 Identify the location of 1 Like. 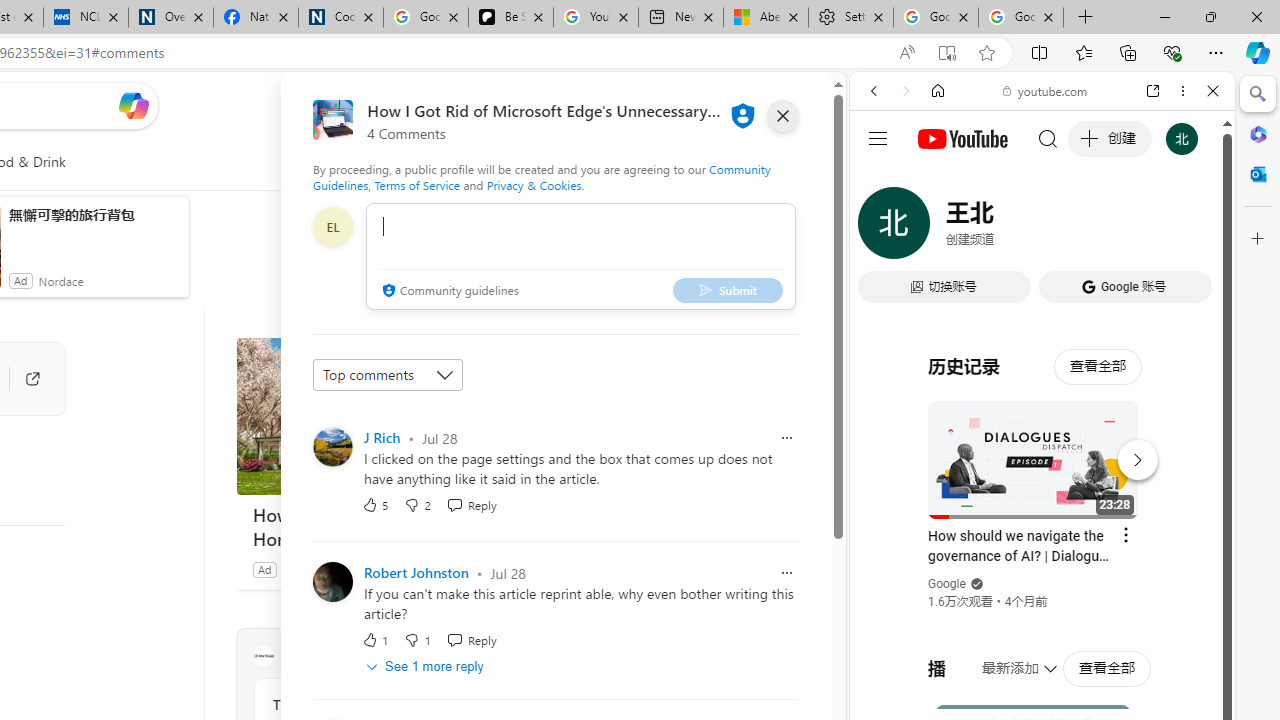
(375, 640).